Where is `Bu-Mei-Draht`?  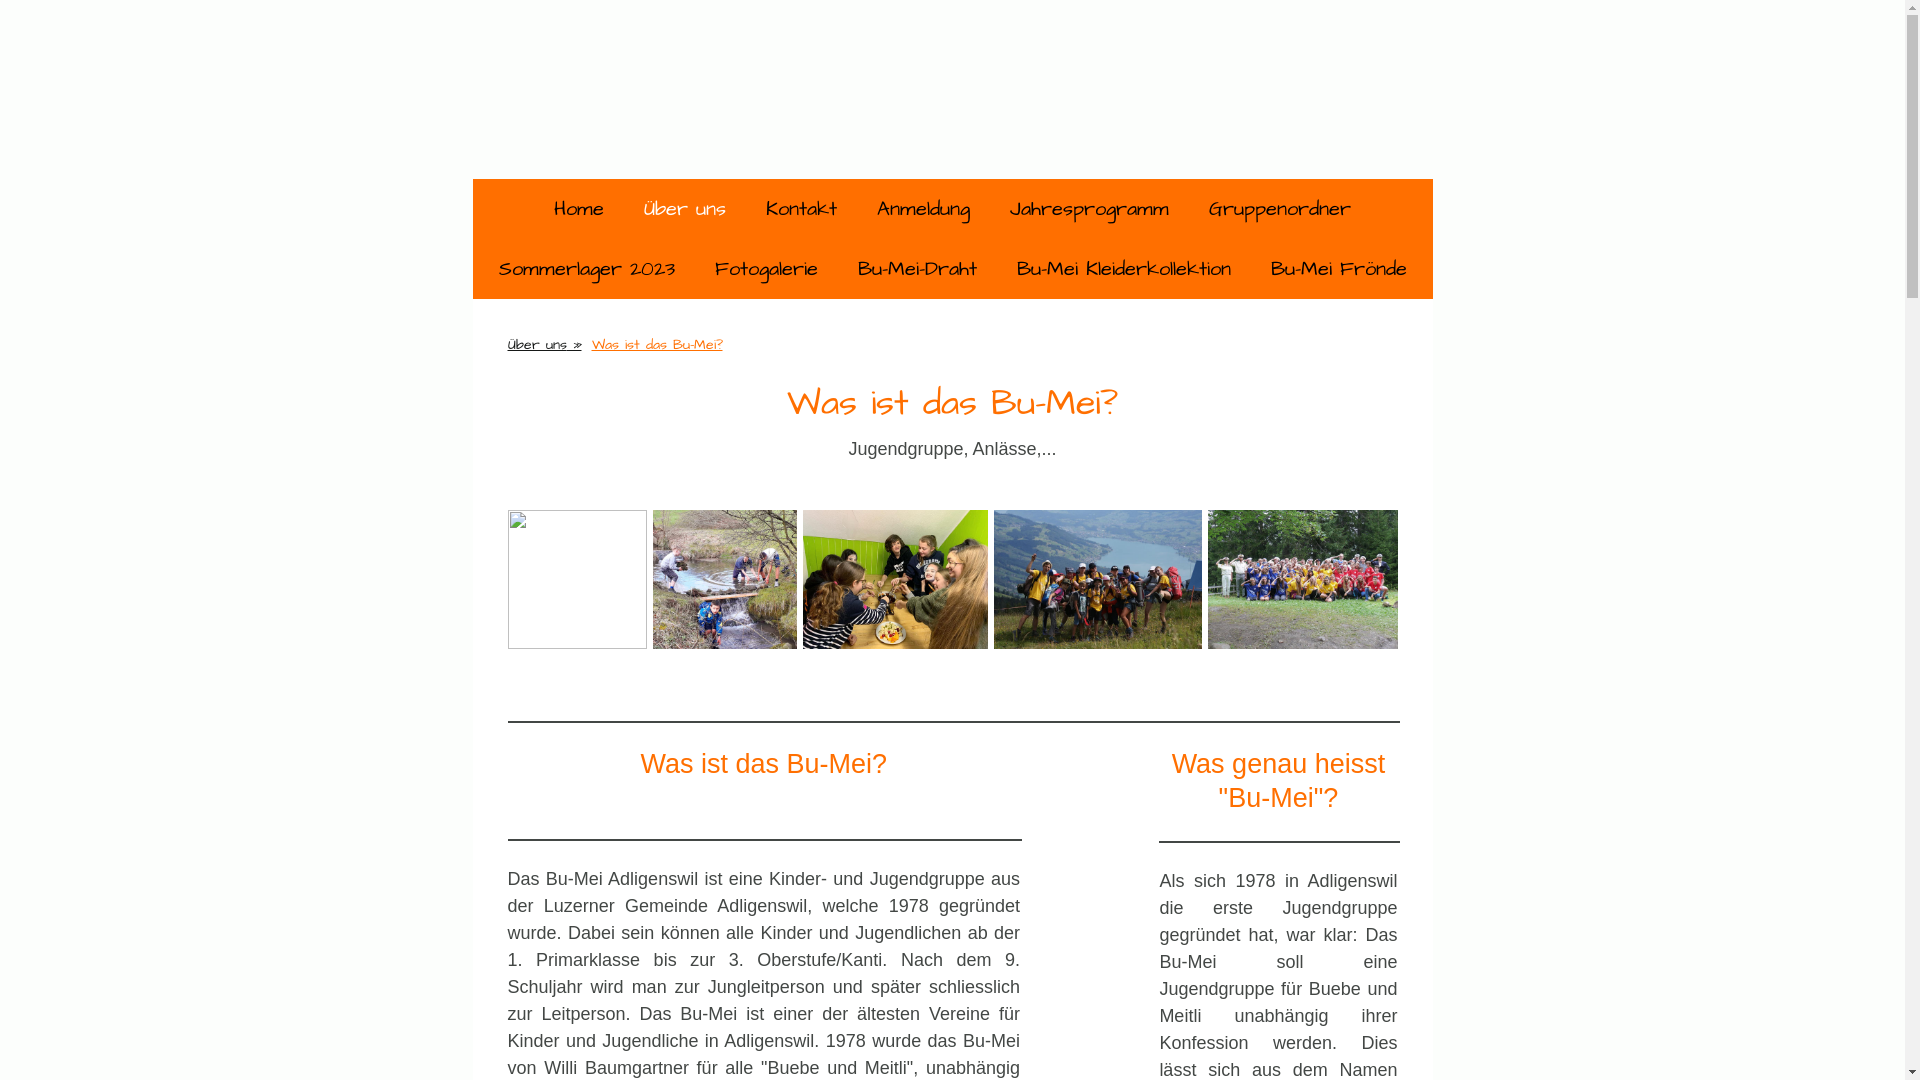 Bu-Mei-Draht is located at coordinates (918, 269).